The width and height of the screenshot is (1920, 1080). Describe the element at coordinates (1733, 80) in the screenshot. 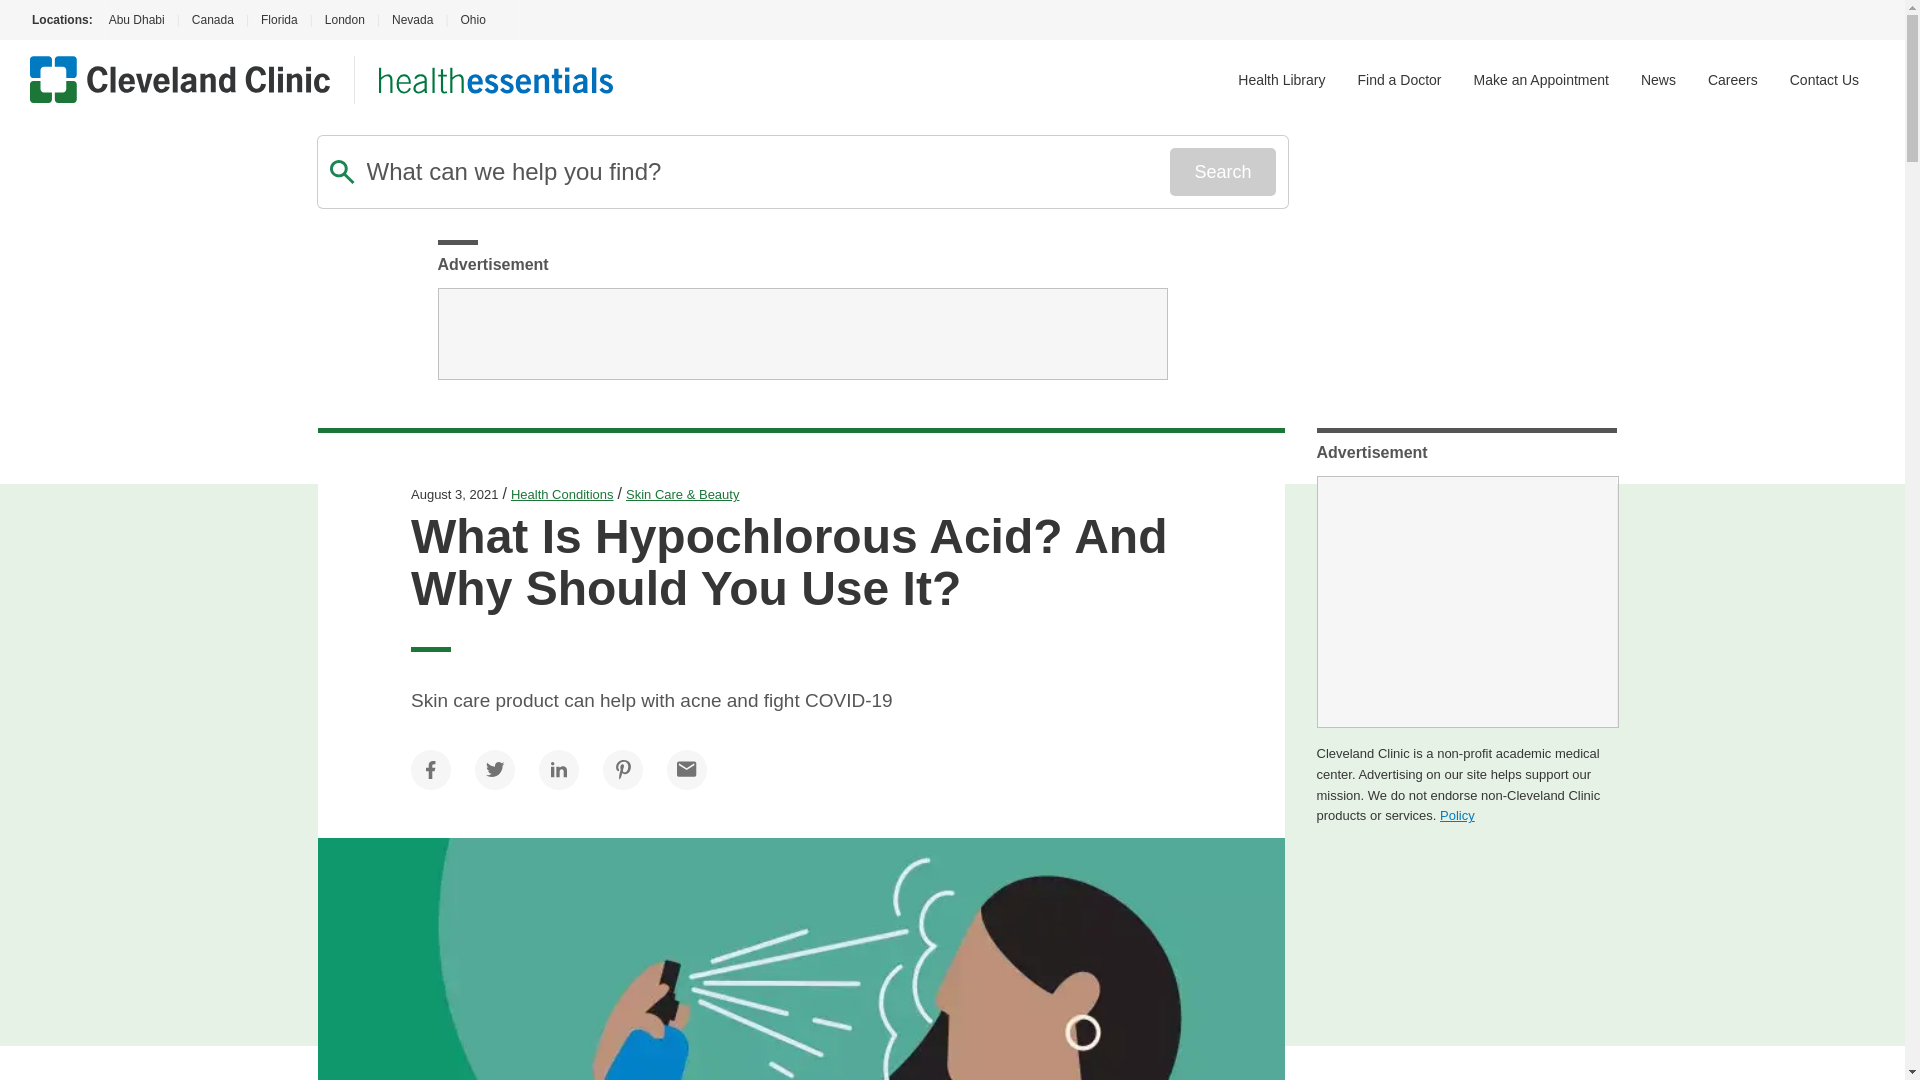

I see `Careers` at that location.